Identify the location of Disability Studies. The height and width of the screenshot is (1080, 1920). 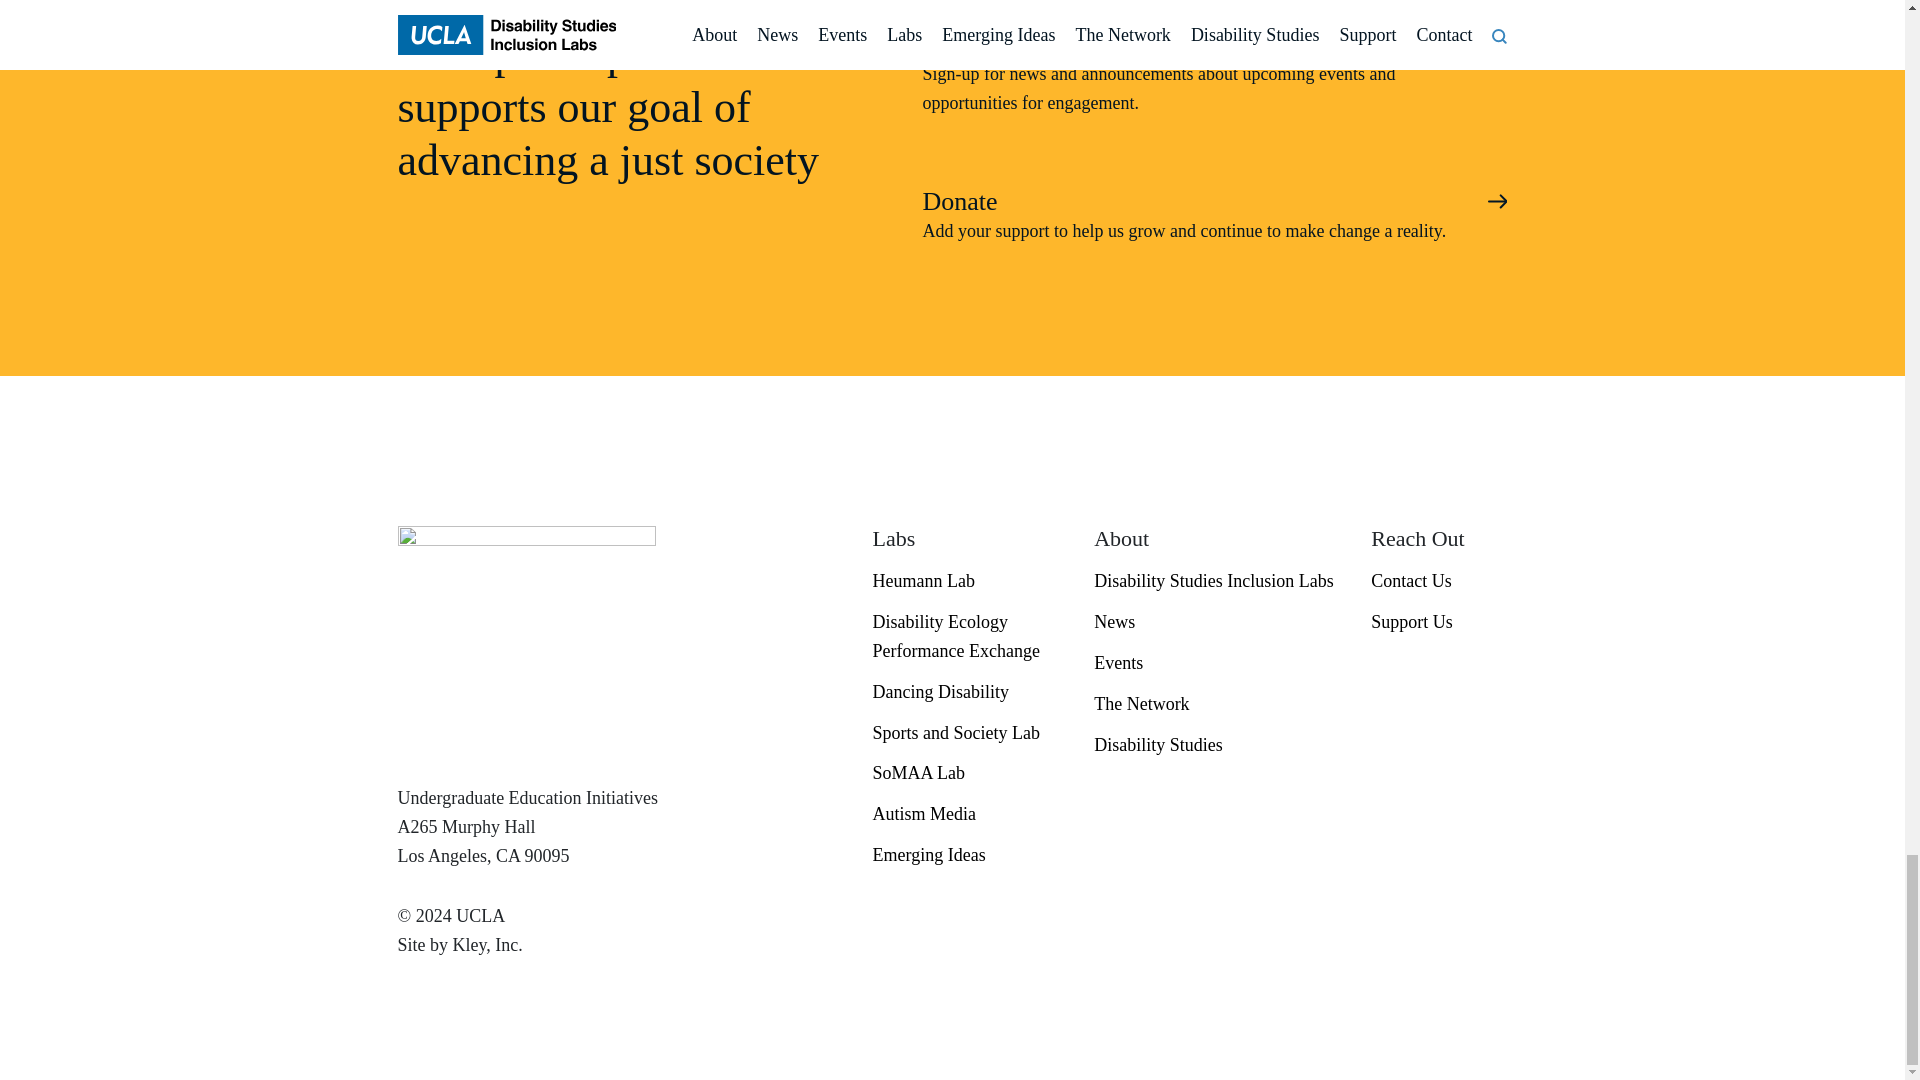
(1217, 744).